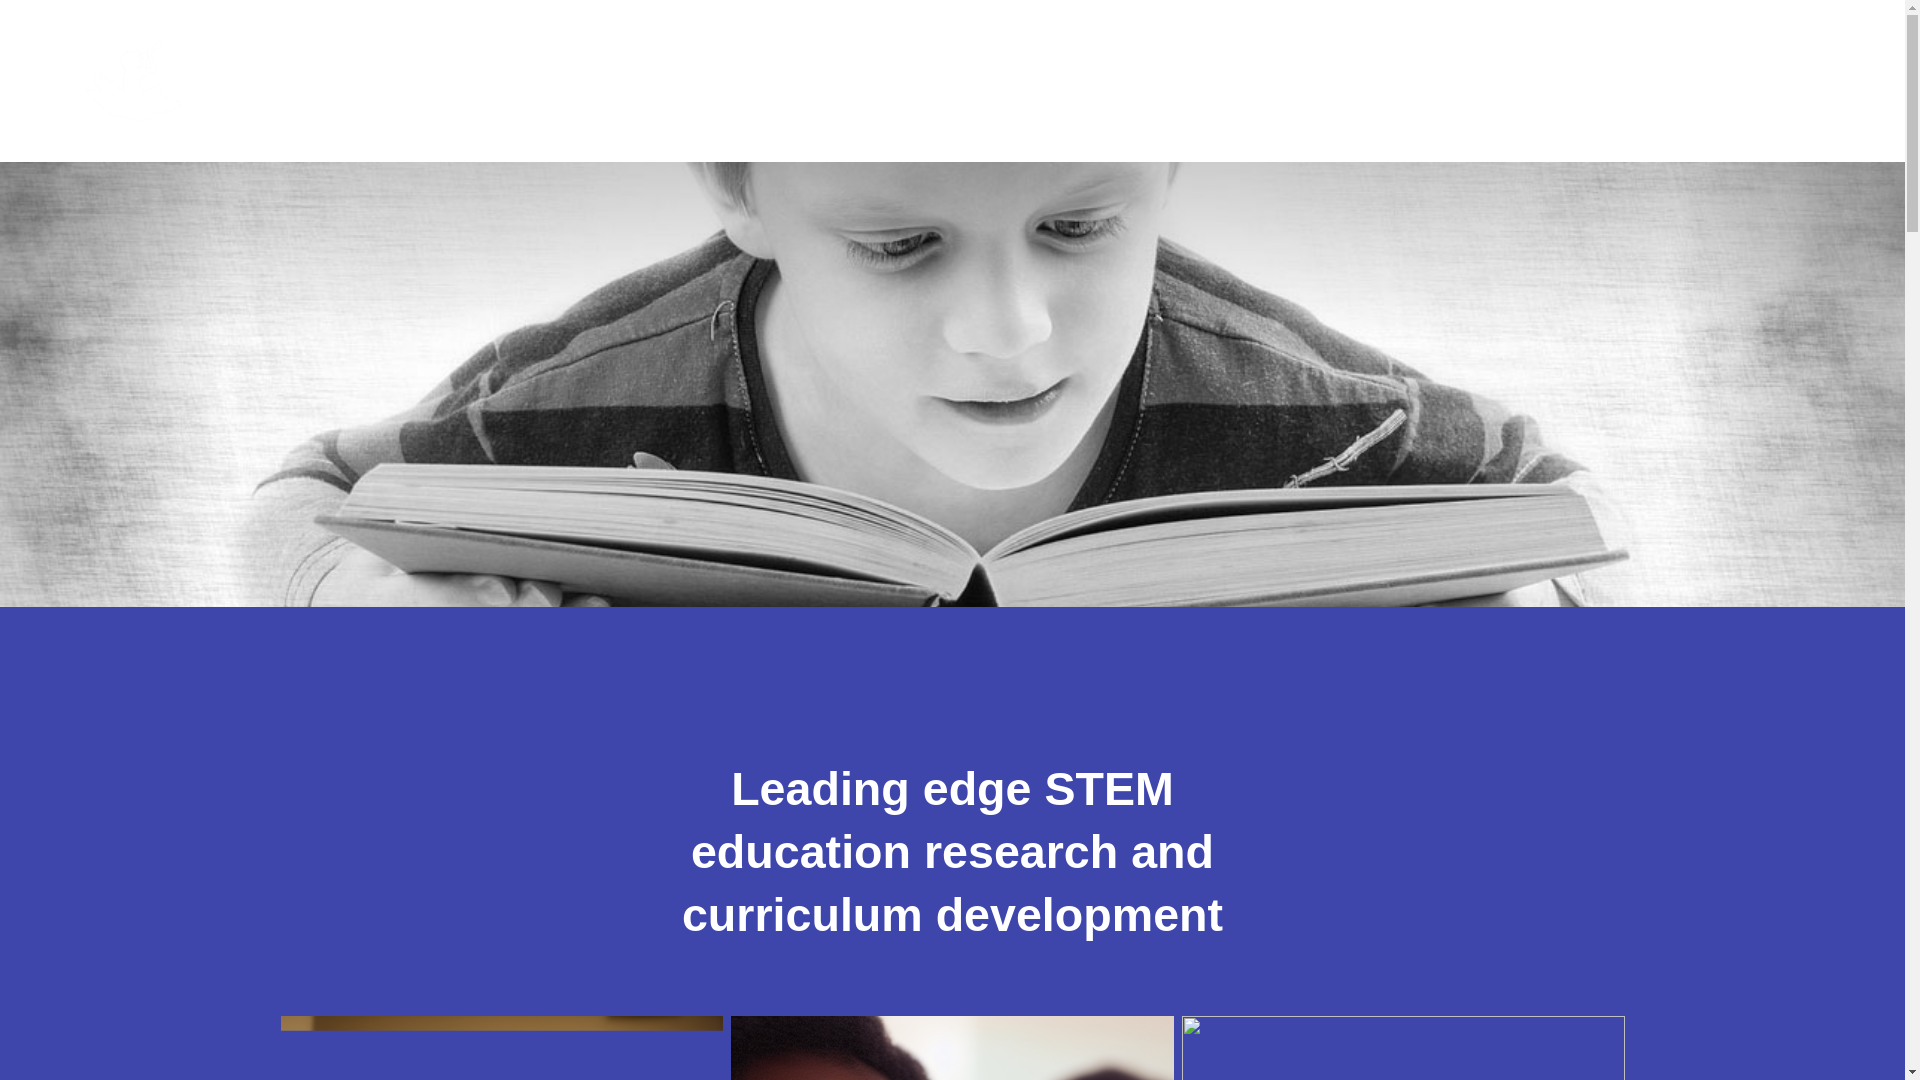 The image size is (1920, 1080). Describe the element at coordinates (1810, 80) in the screenshot. I see `Search Toggle` at that location.